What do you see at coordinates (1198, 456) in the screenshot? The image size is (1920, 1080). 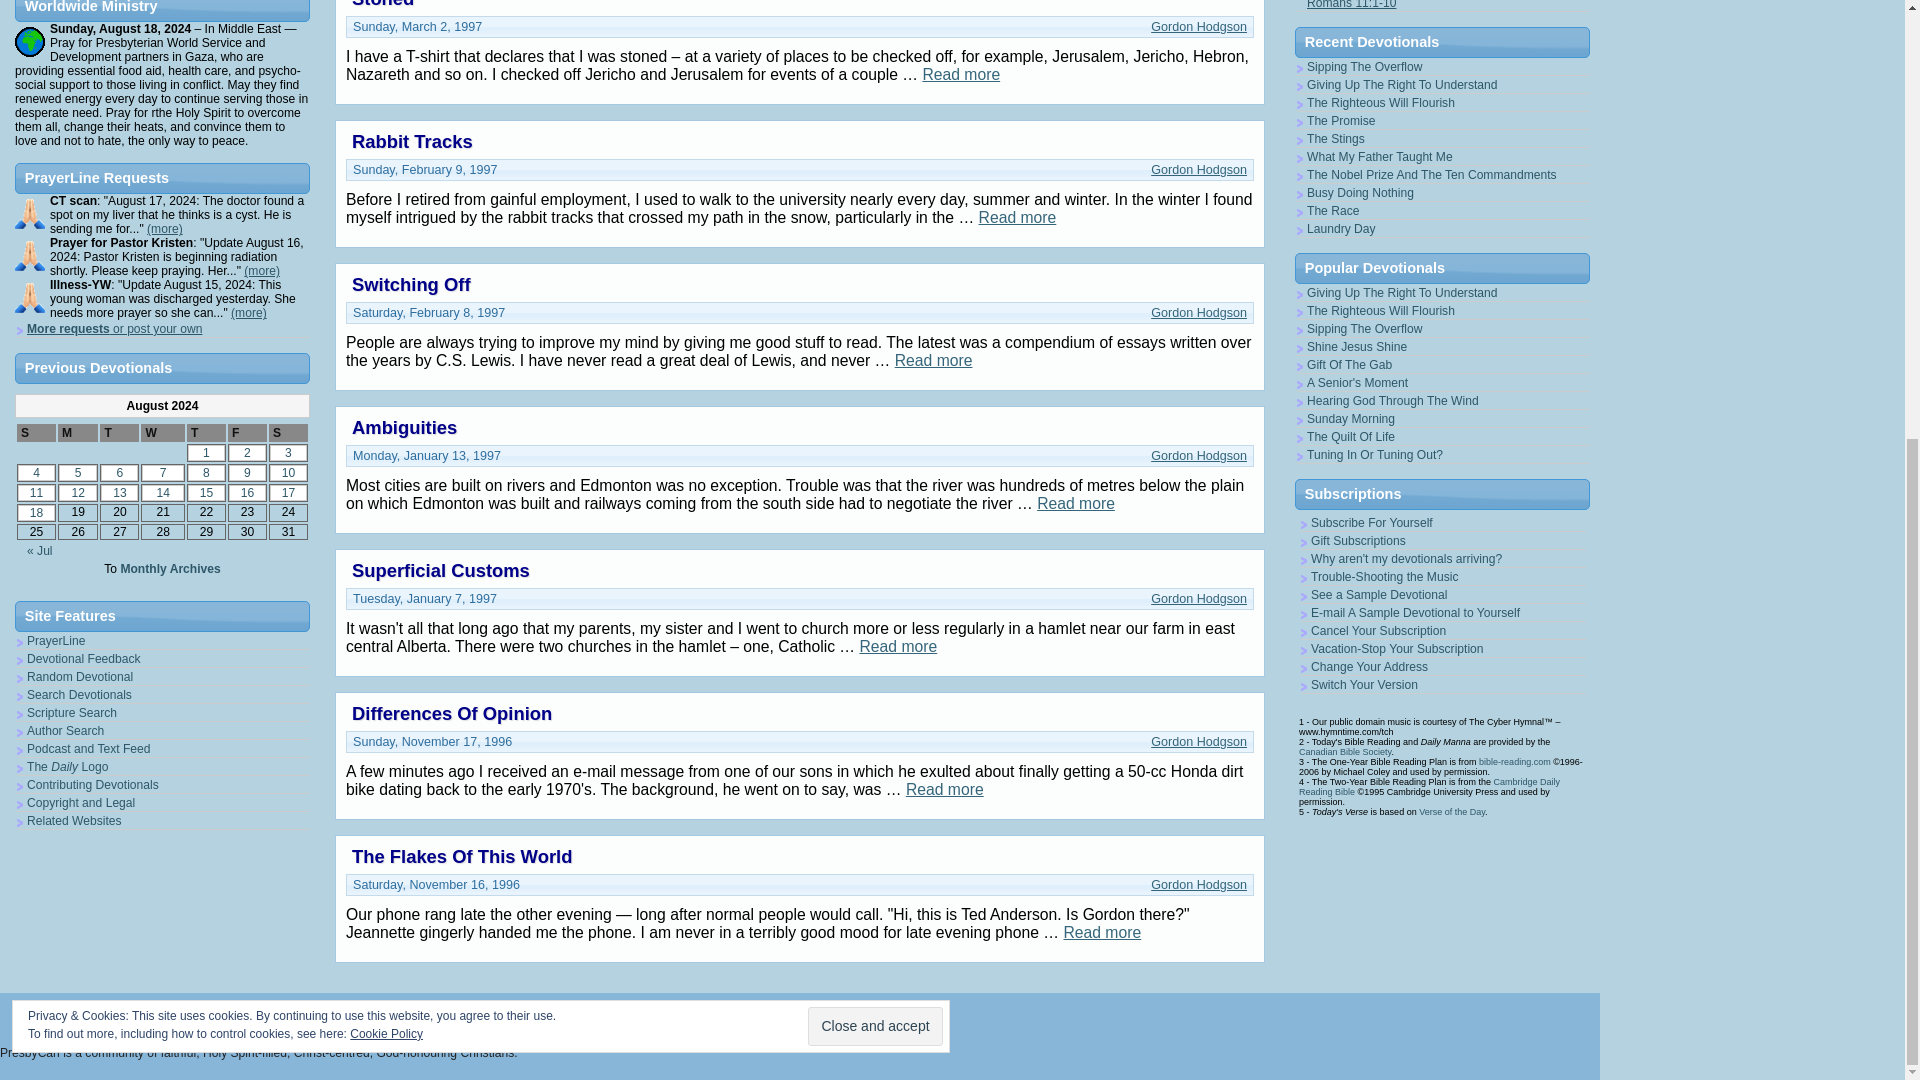 I see `Posts by Gordon Hodgson` at bounding box center [1198, 456].